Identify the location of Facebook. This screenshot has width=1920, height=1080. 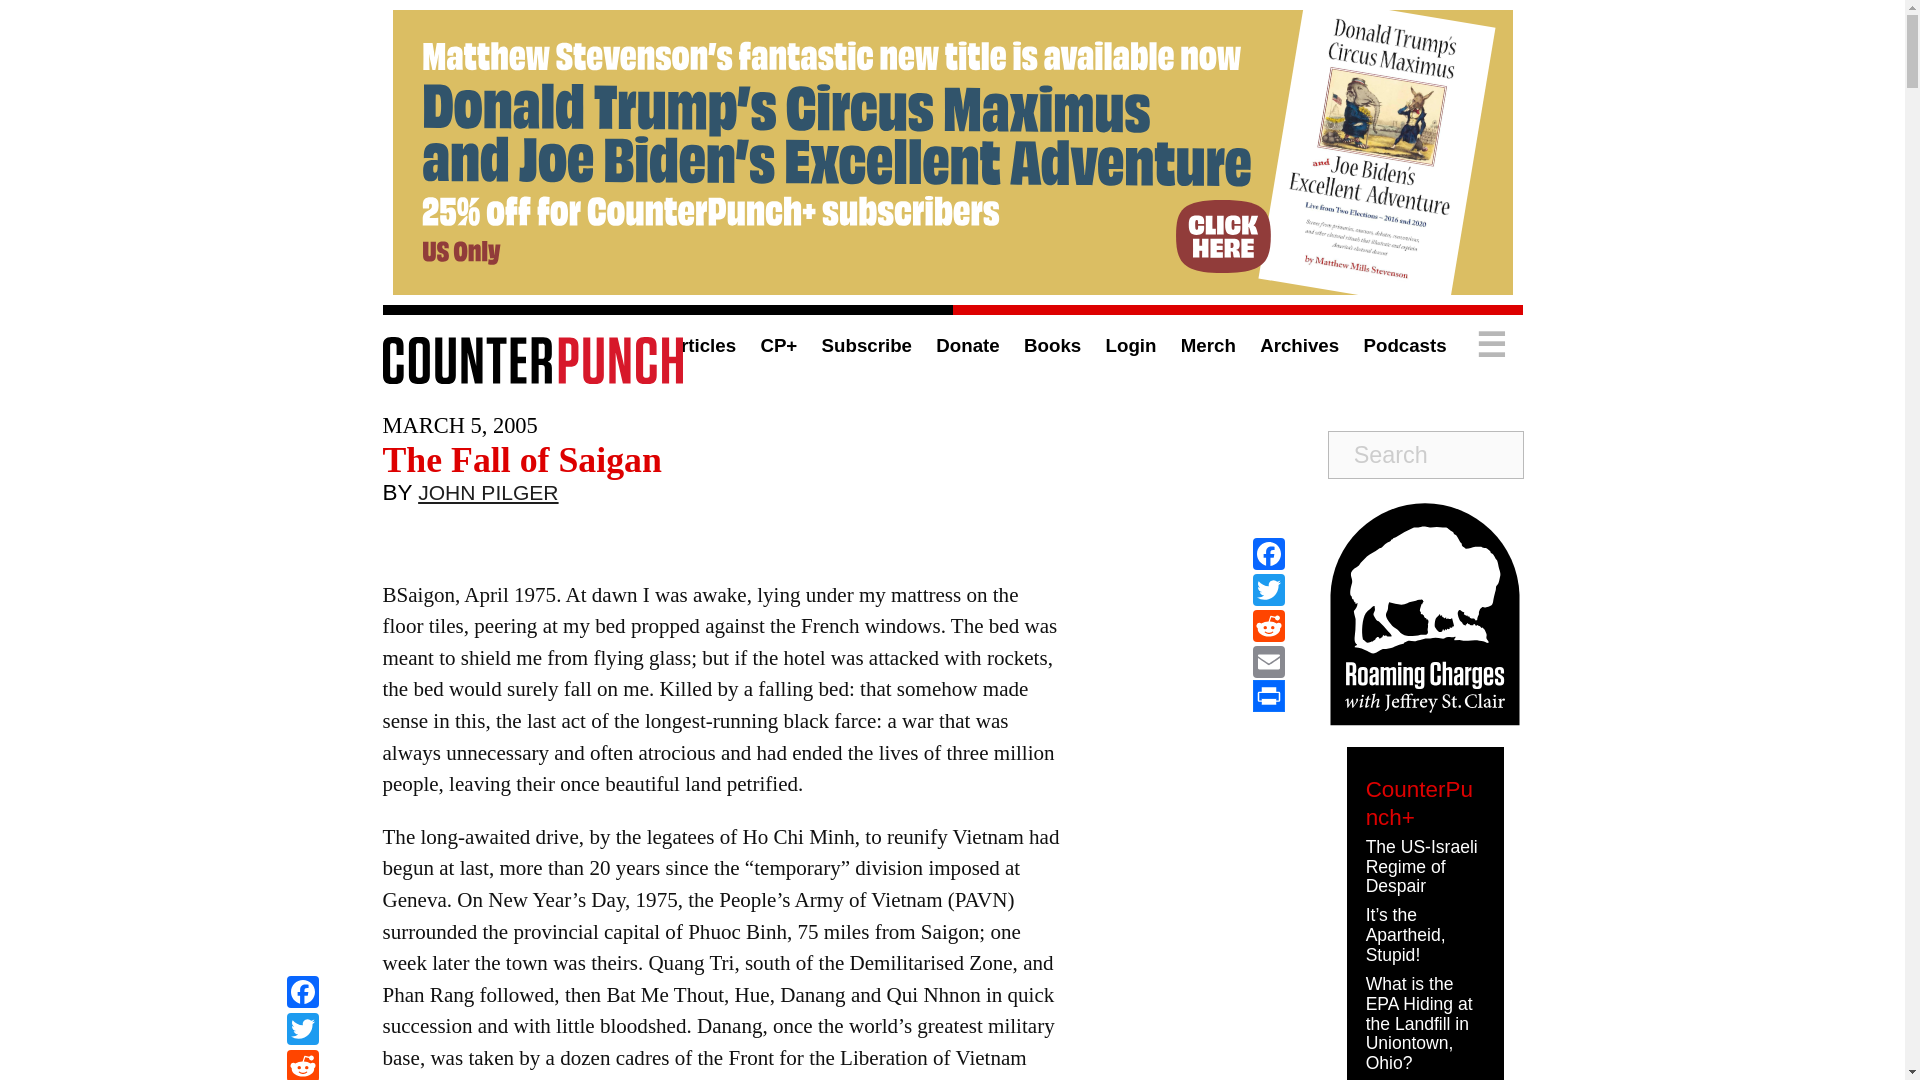
(1268, 554).